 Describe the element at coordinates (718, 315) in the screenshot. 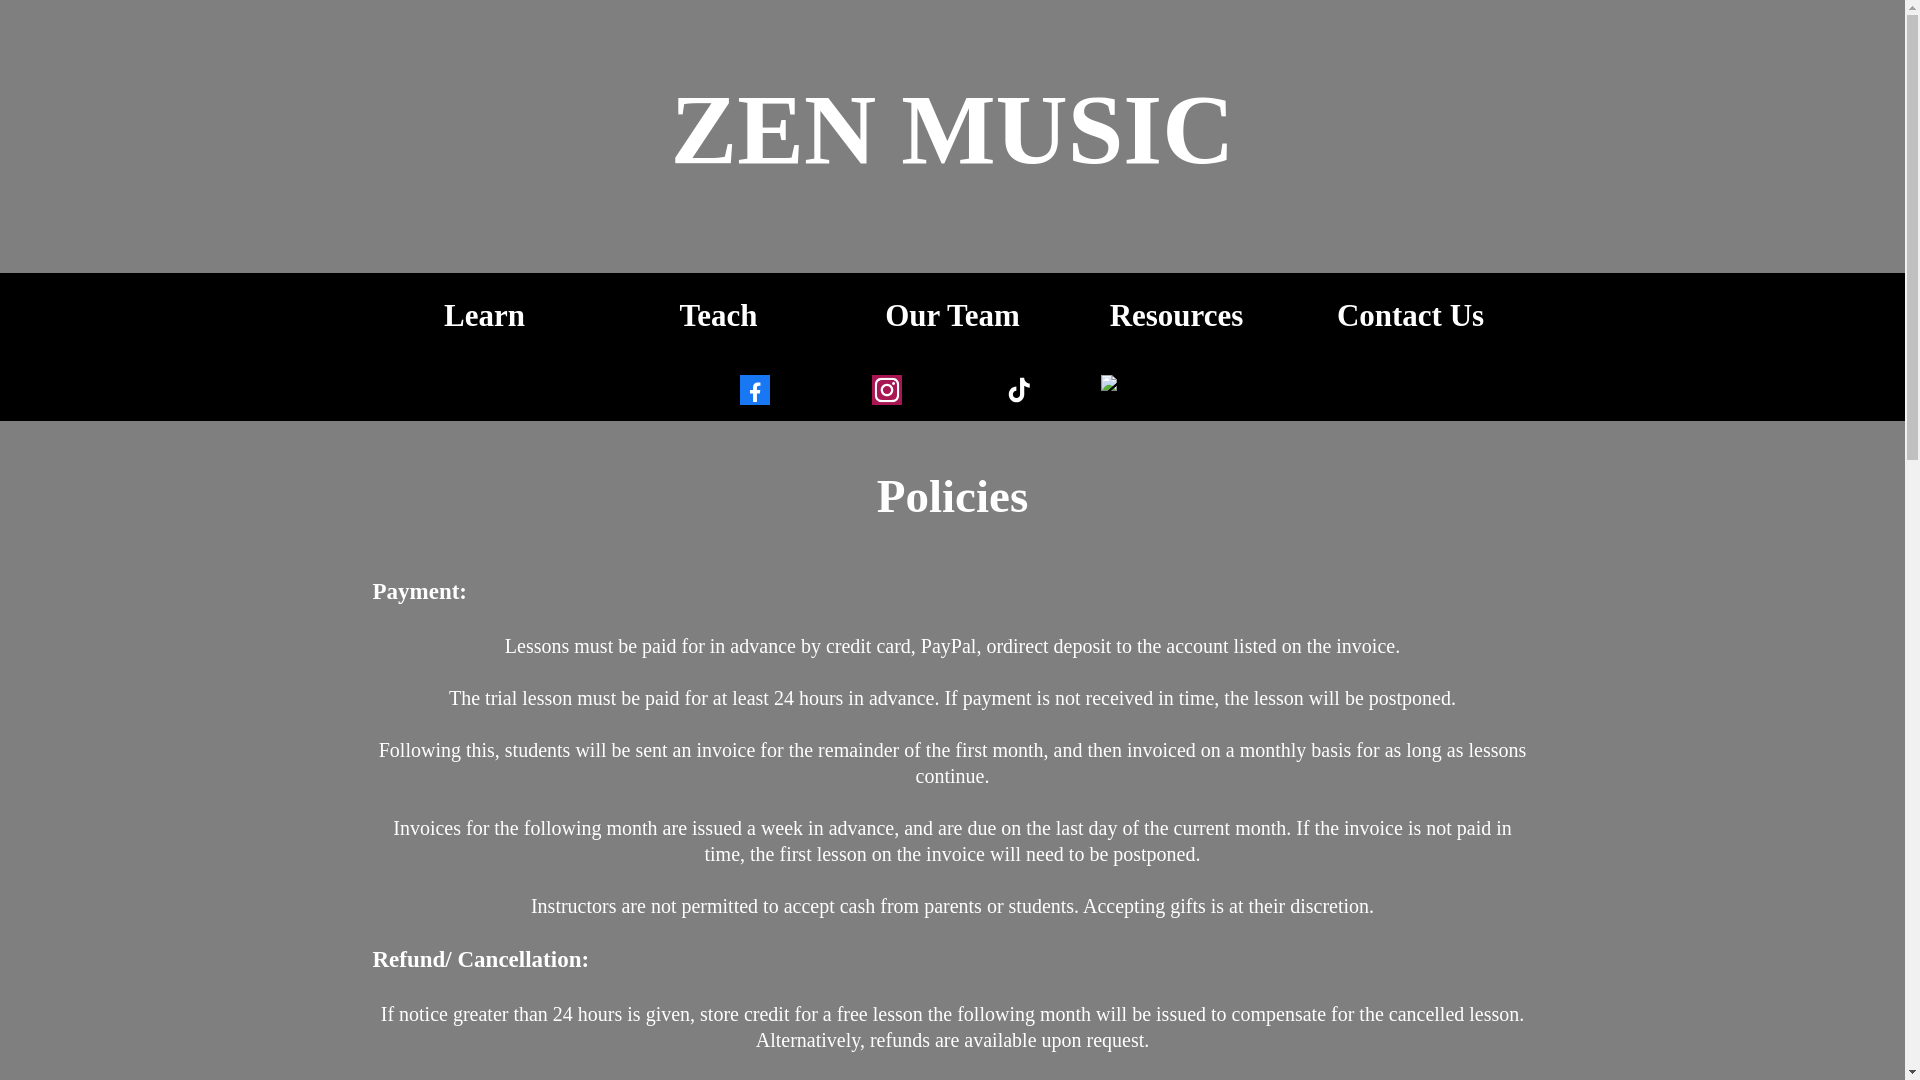

I see `Teach` at that location.